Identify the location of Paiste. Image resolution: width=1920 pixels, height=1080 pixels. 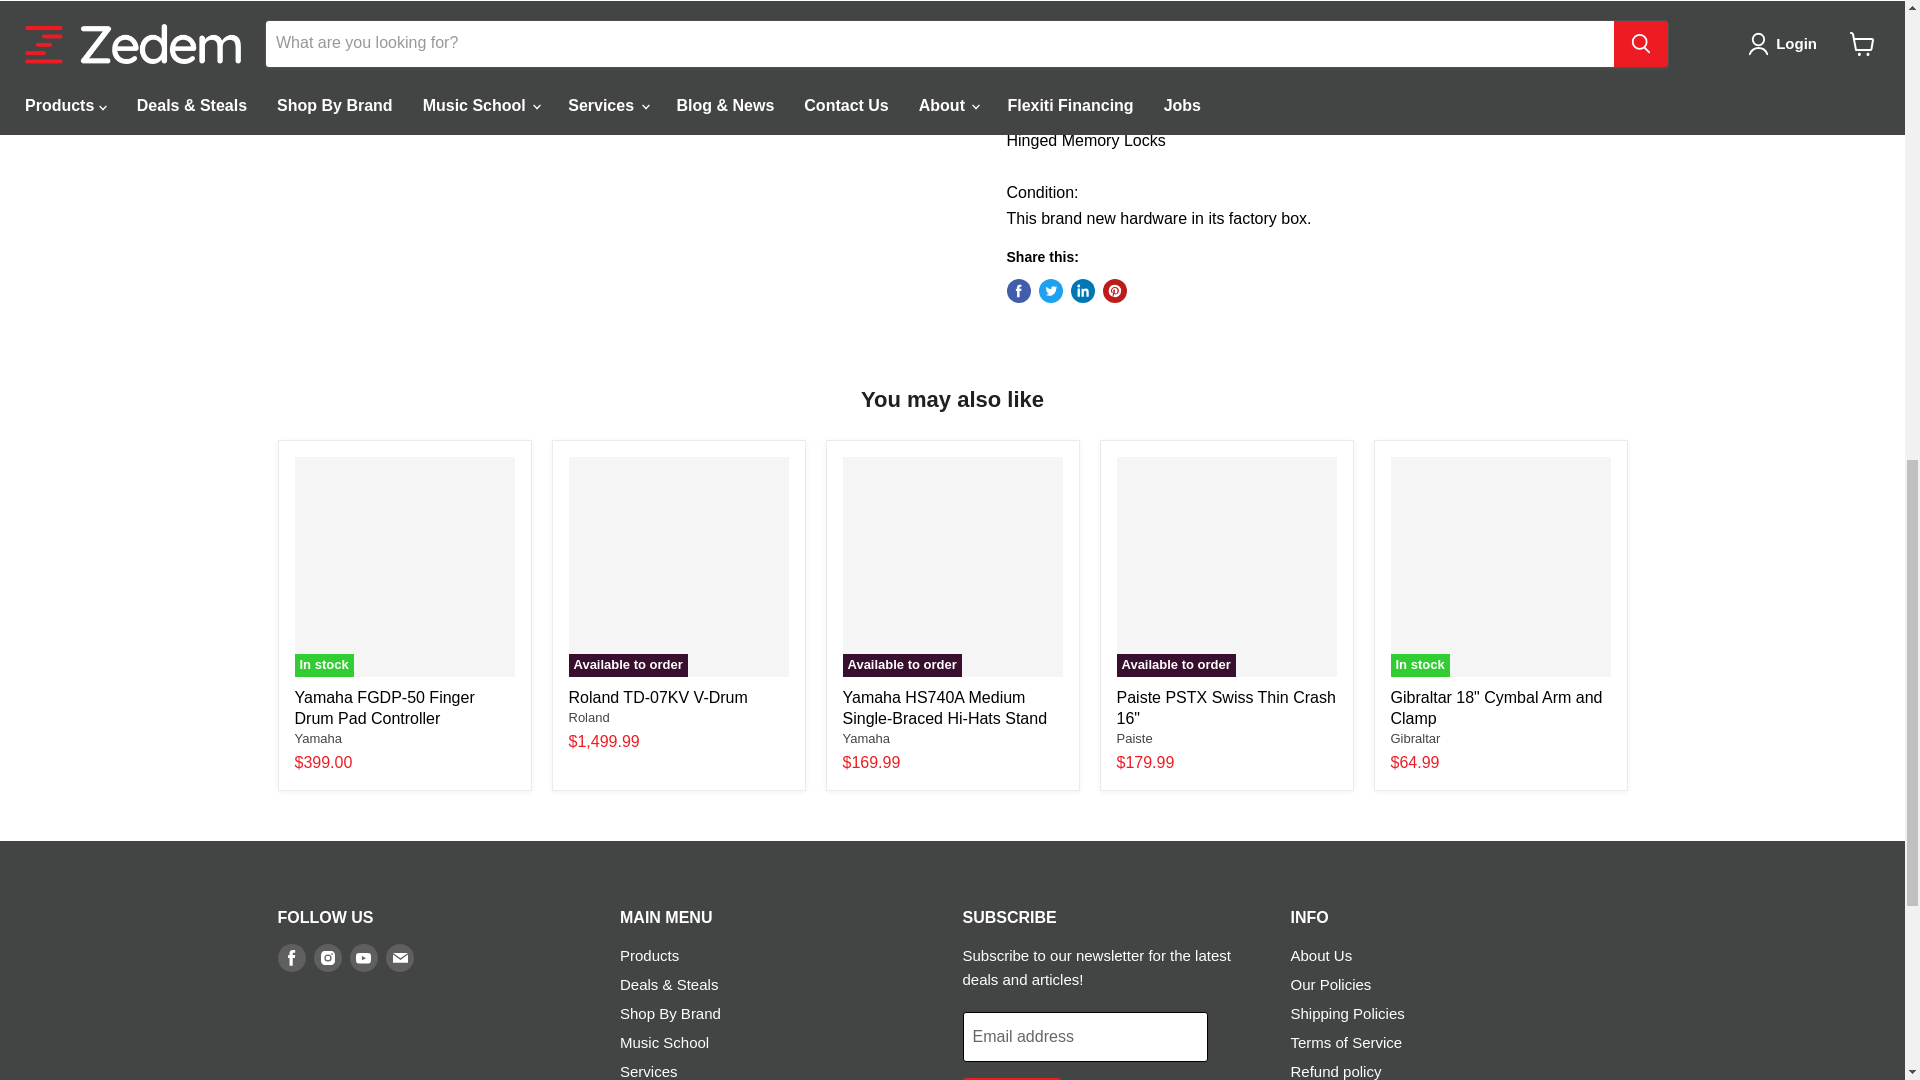
(1134, 738).